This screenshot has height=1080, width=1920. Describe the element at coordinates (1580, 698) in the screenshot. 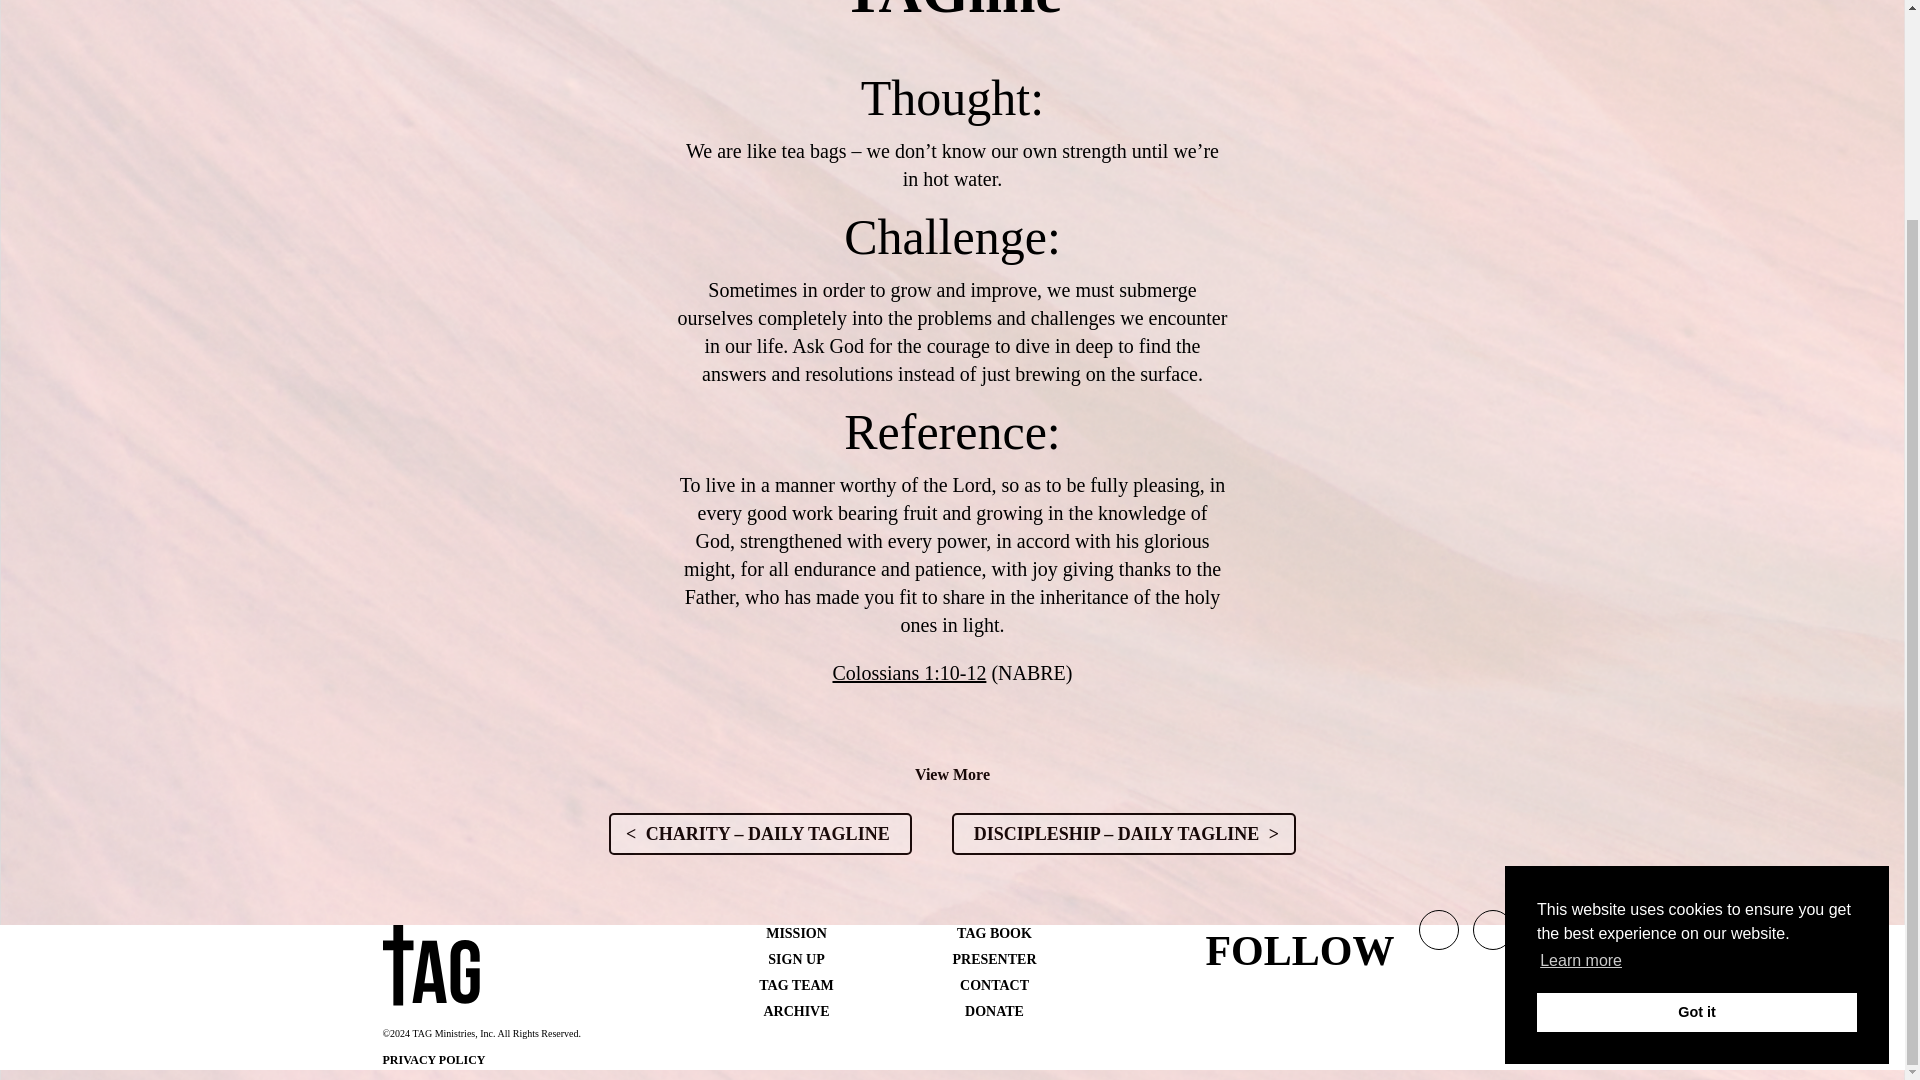

I see `Learn more` at that location.